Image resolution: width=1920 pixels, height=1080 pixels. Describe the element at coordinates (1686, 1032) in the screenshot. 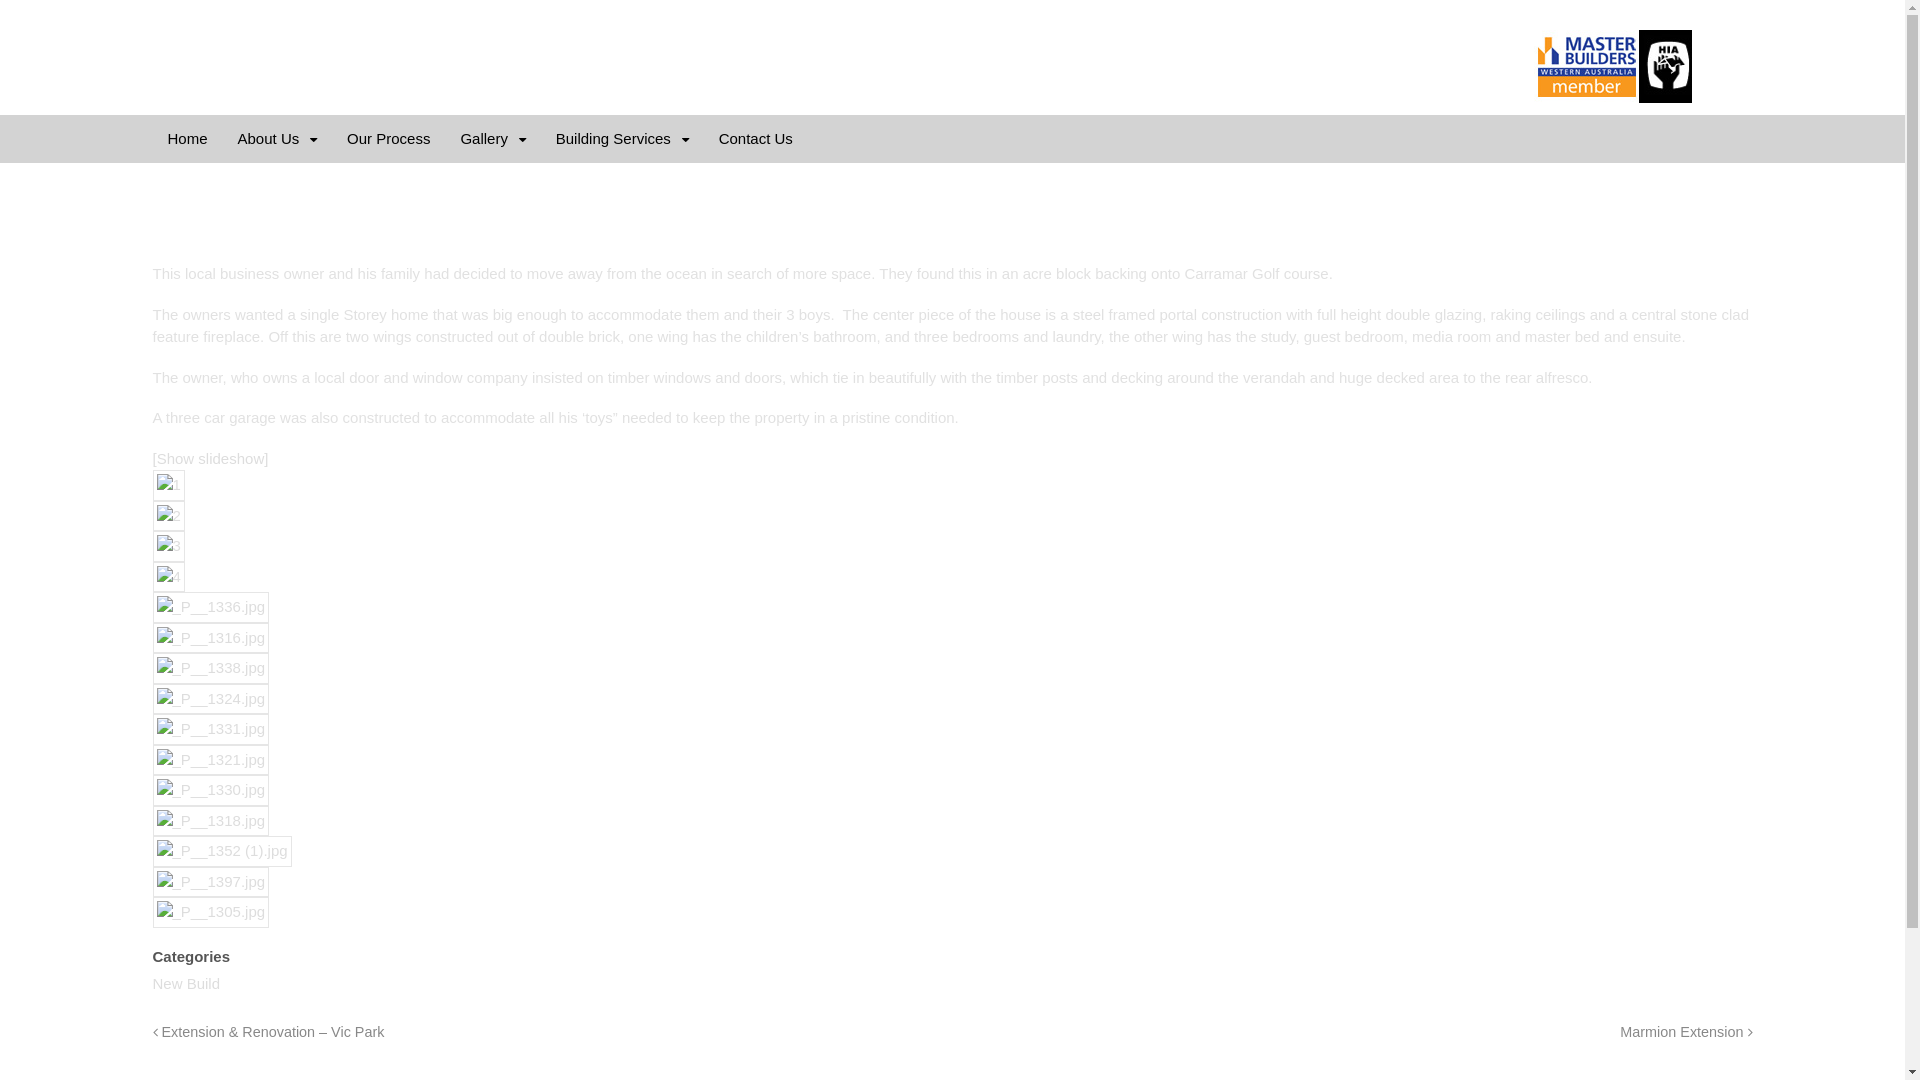

I see `Marmion Extension` at that location.